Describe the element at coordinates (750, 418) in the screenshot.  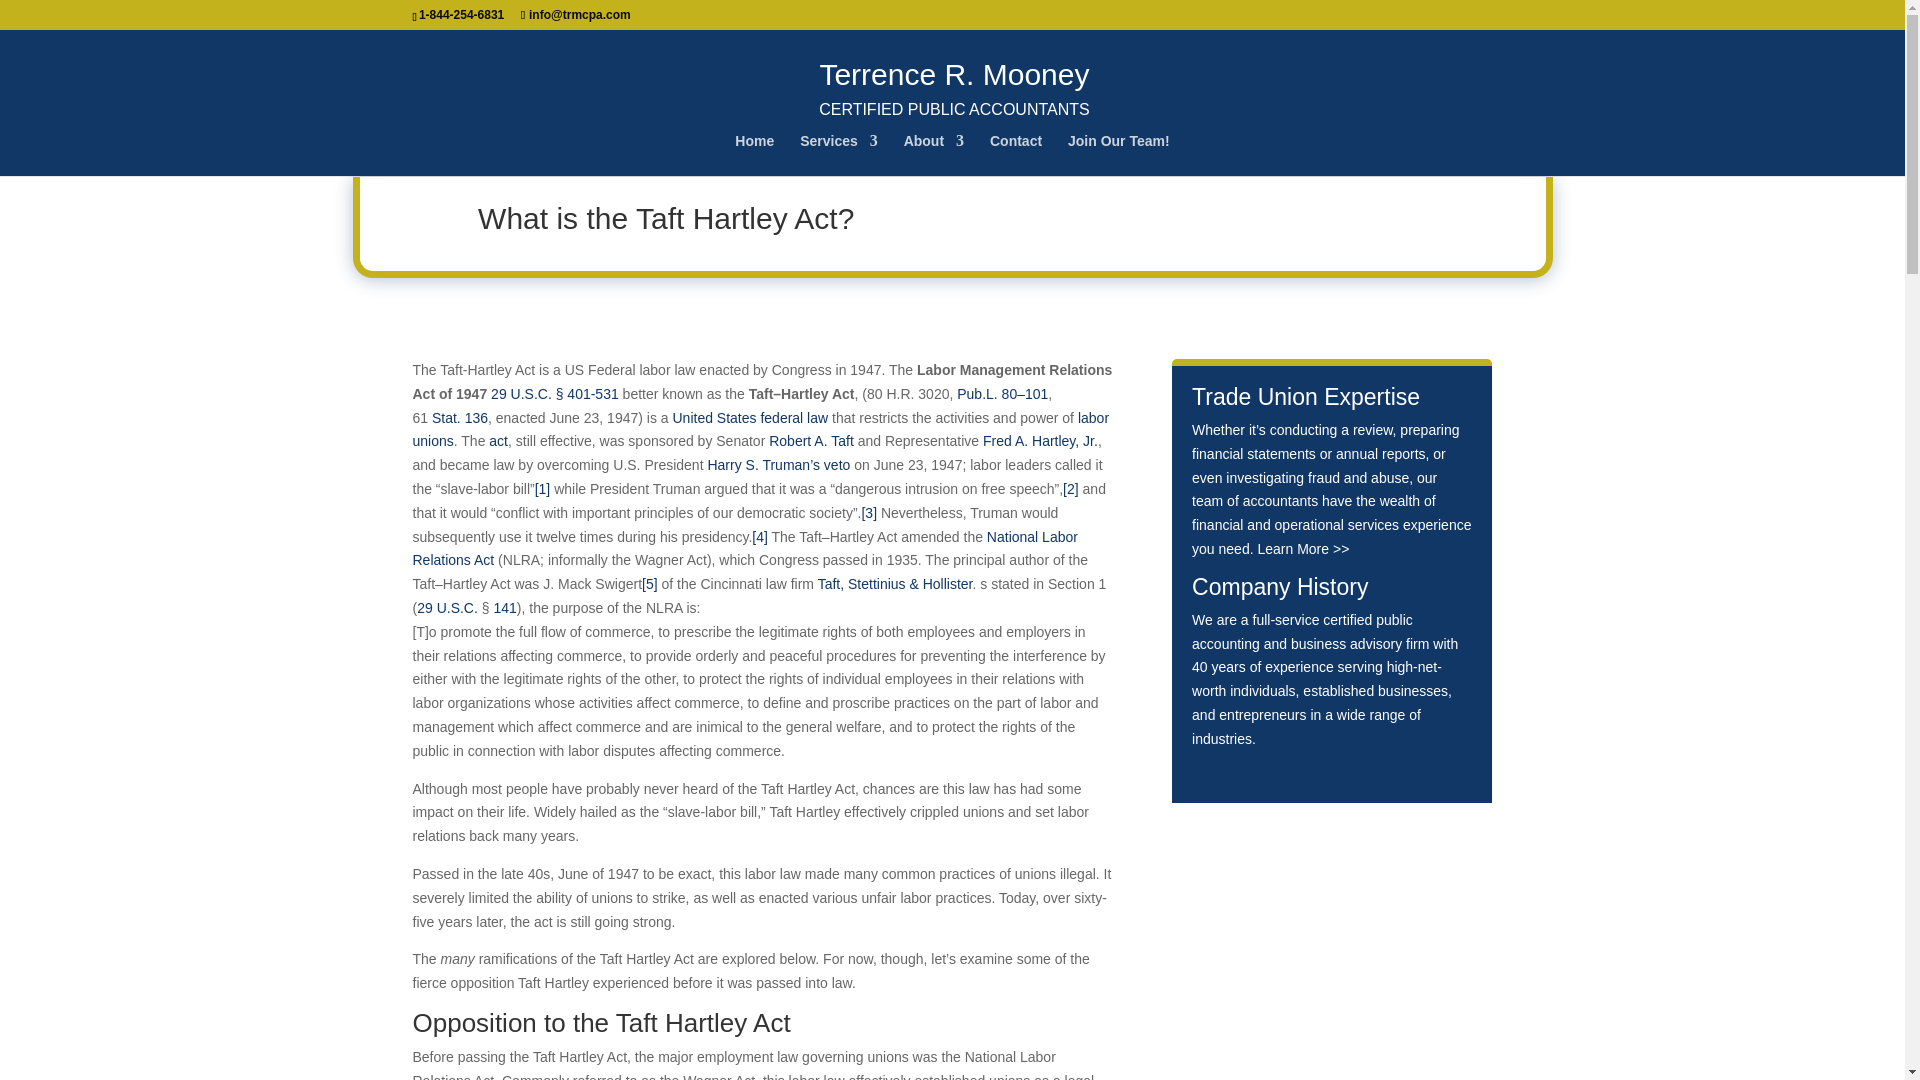
I see `United States federal law` at that location.